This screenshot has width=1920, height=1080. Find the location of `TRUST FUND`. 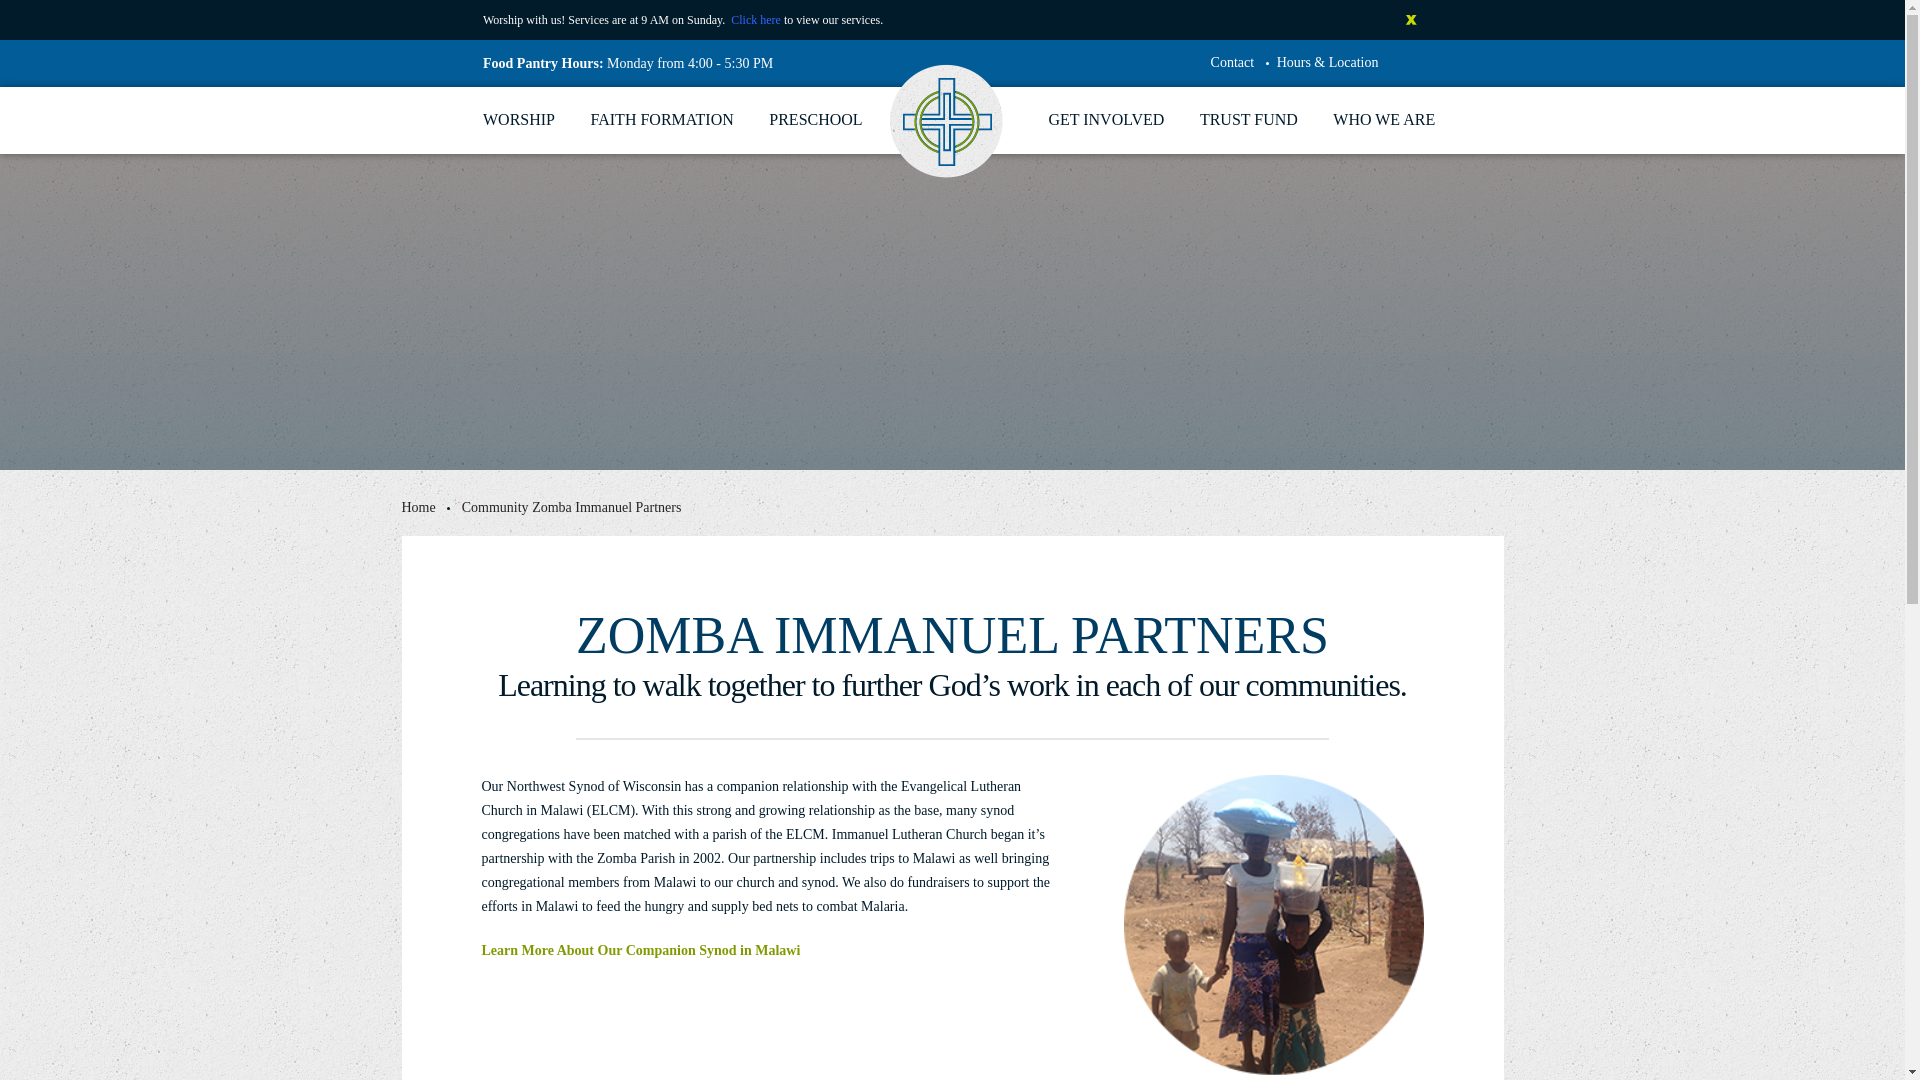

TRUST FUND is located at coordinates (1248, 120).